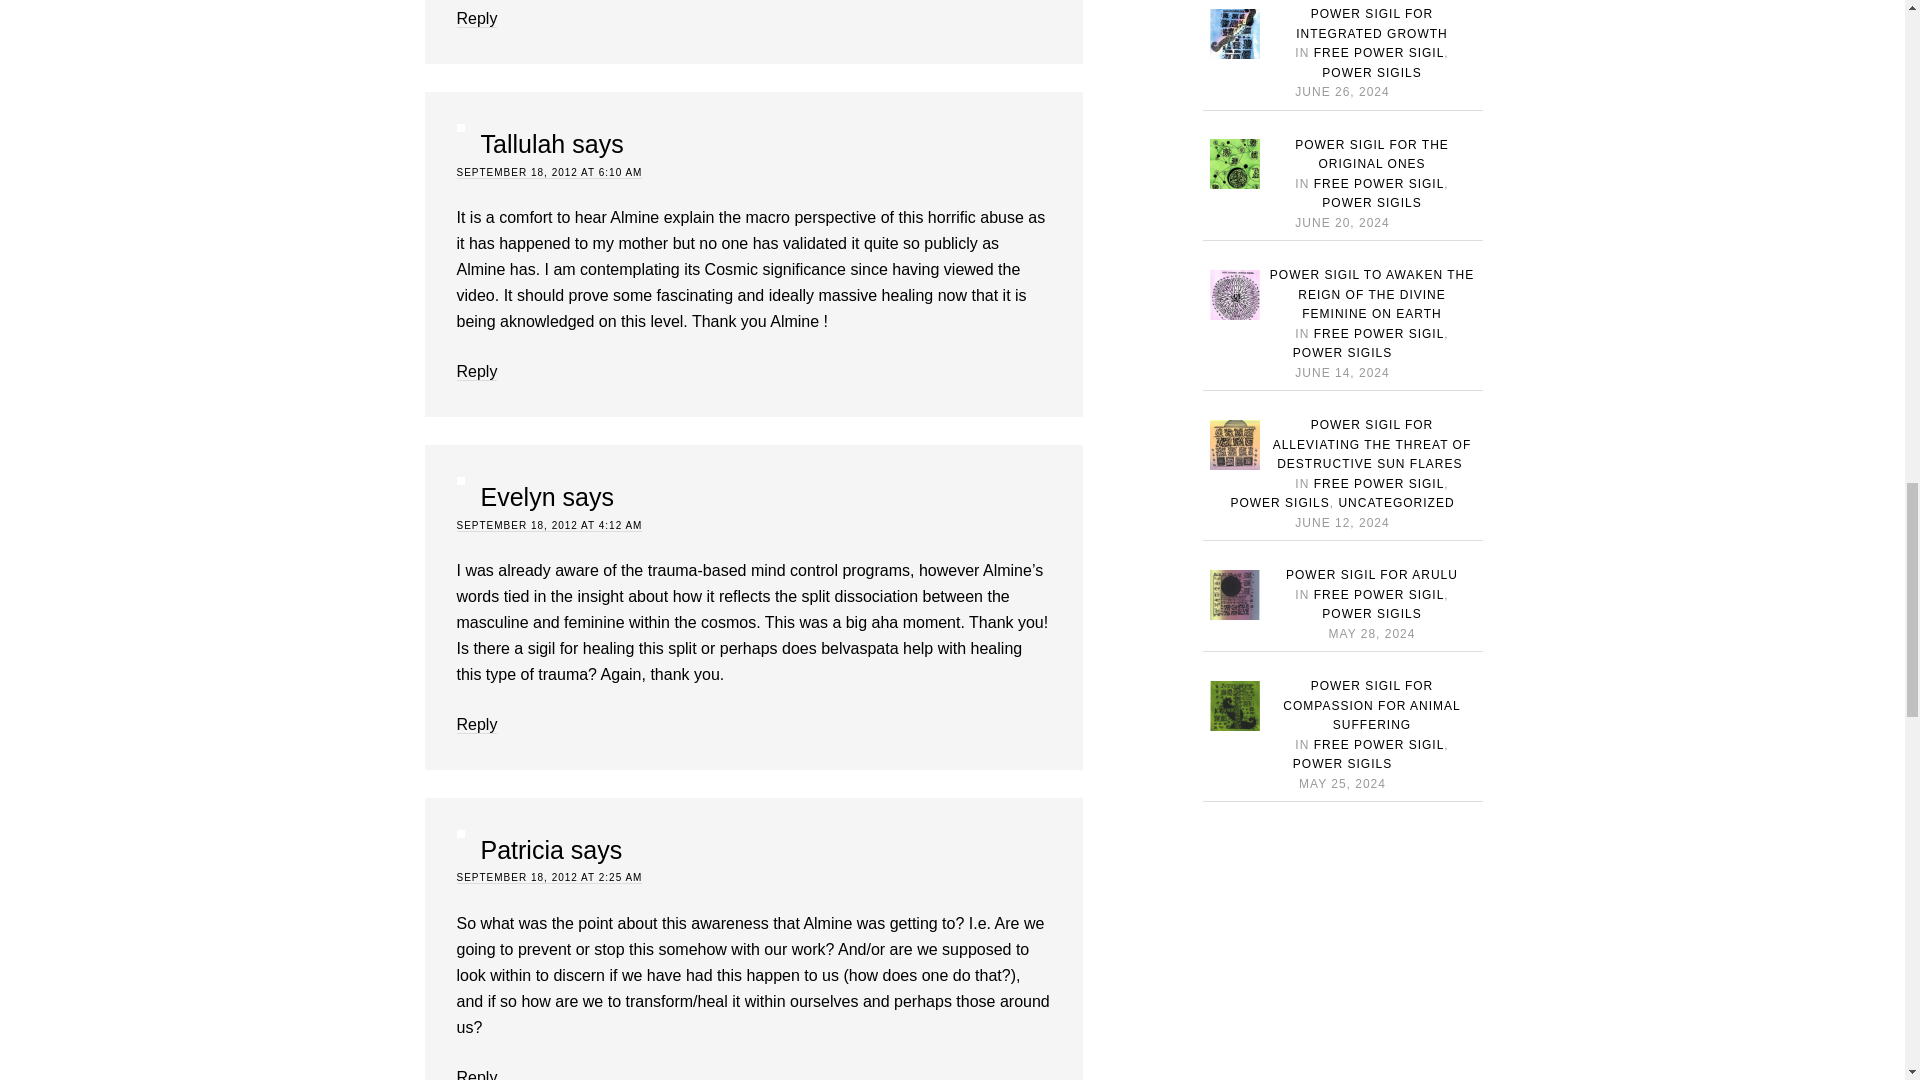  What do you see at coordinates (548, 878) in the screenshot?
I see `SEPTEMBER 18, 2012 AT 2:25 AM` at bounding box center [548, 878].